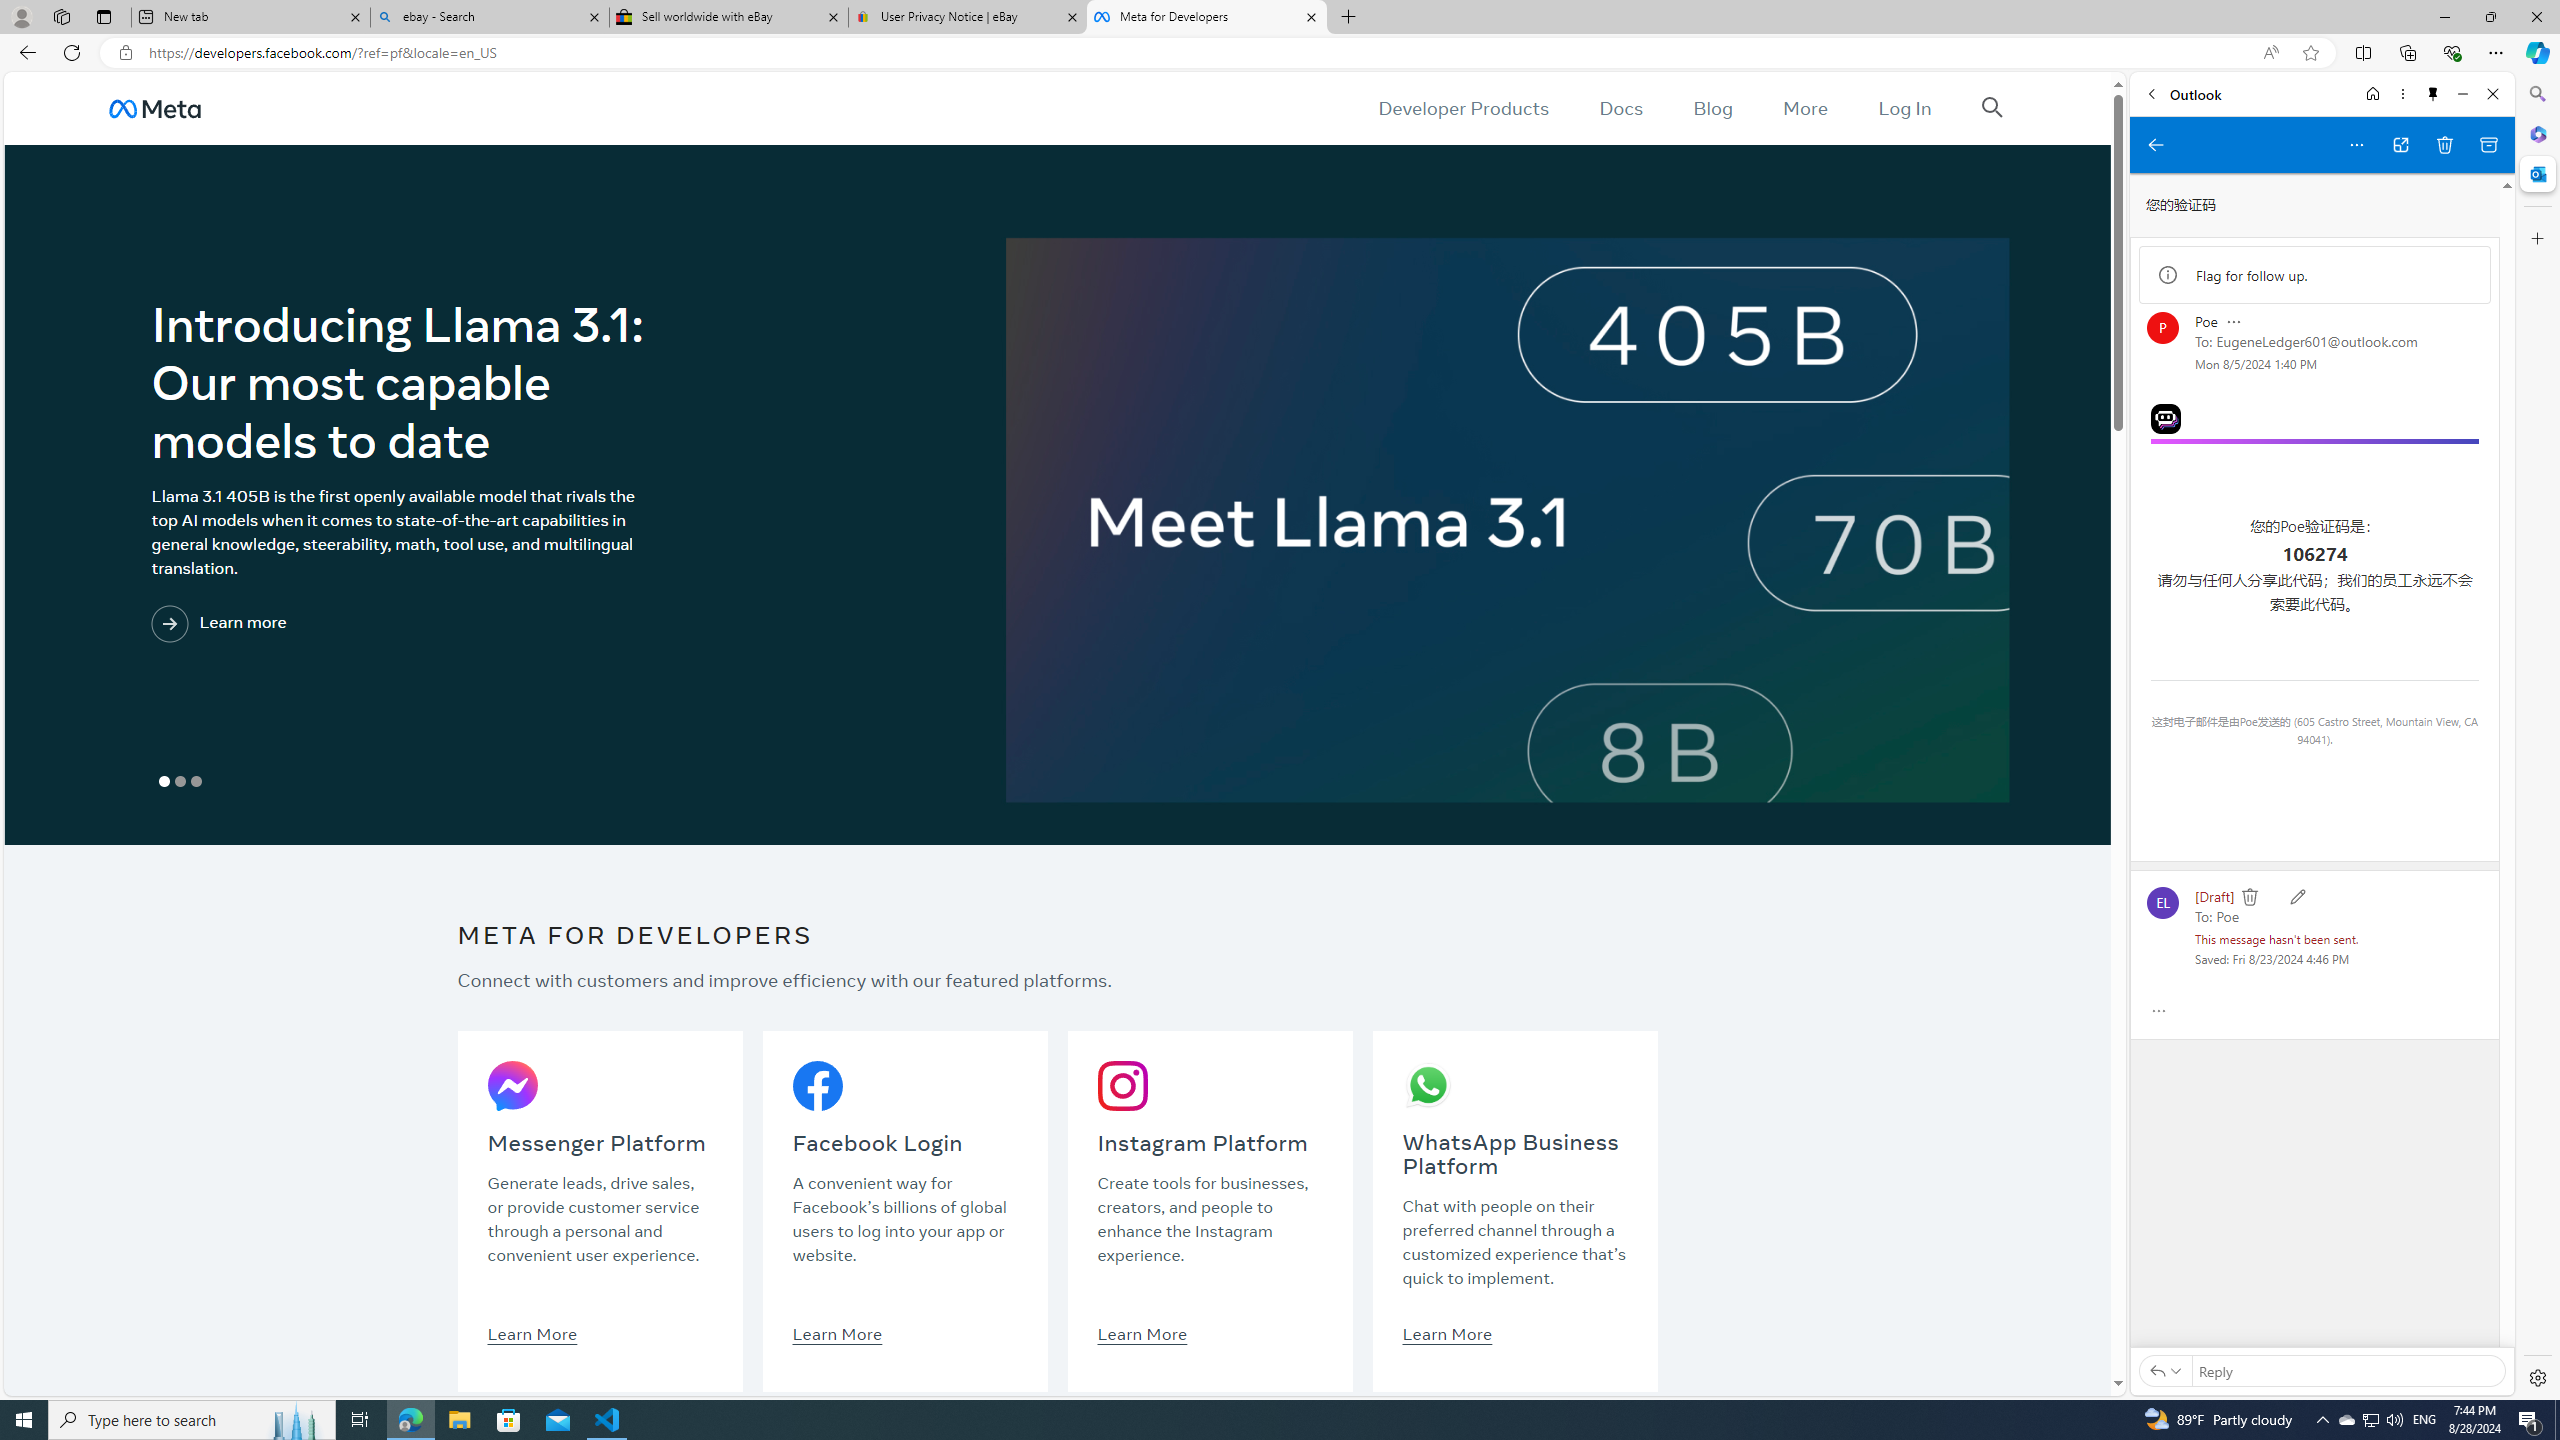  I want to click on Draft. message expanded. double tap to collapse, so click(2214, 895).